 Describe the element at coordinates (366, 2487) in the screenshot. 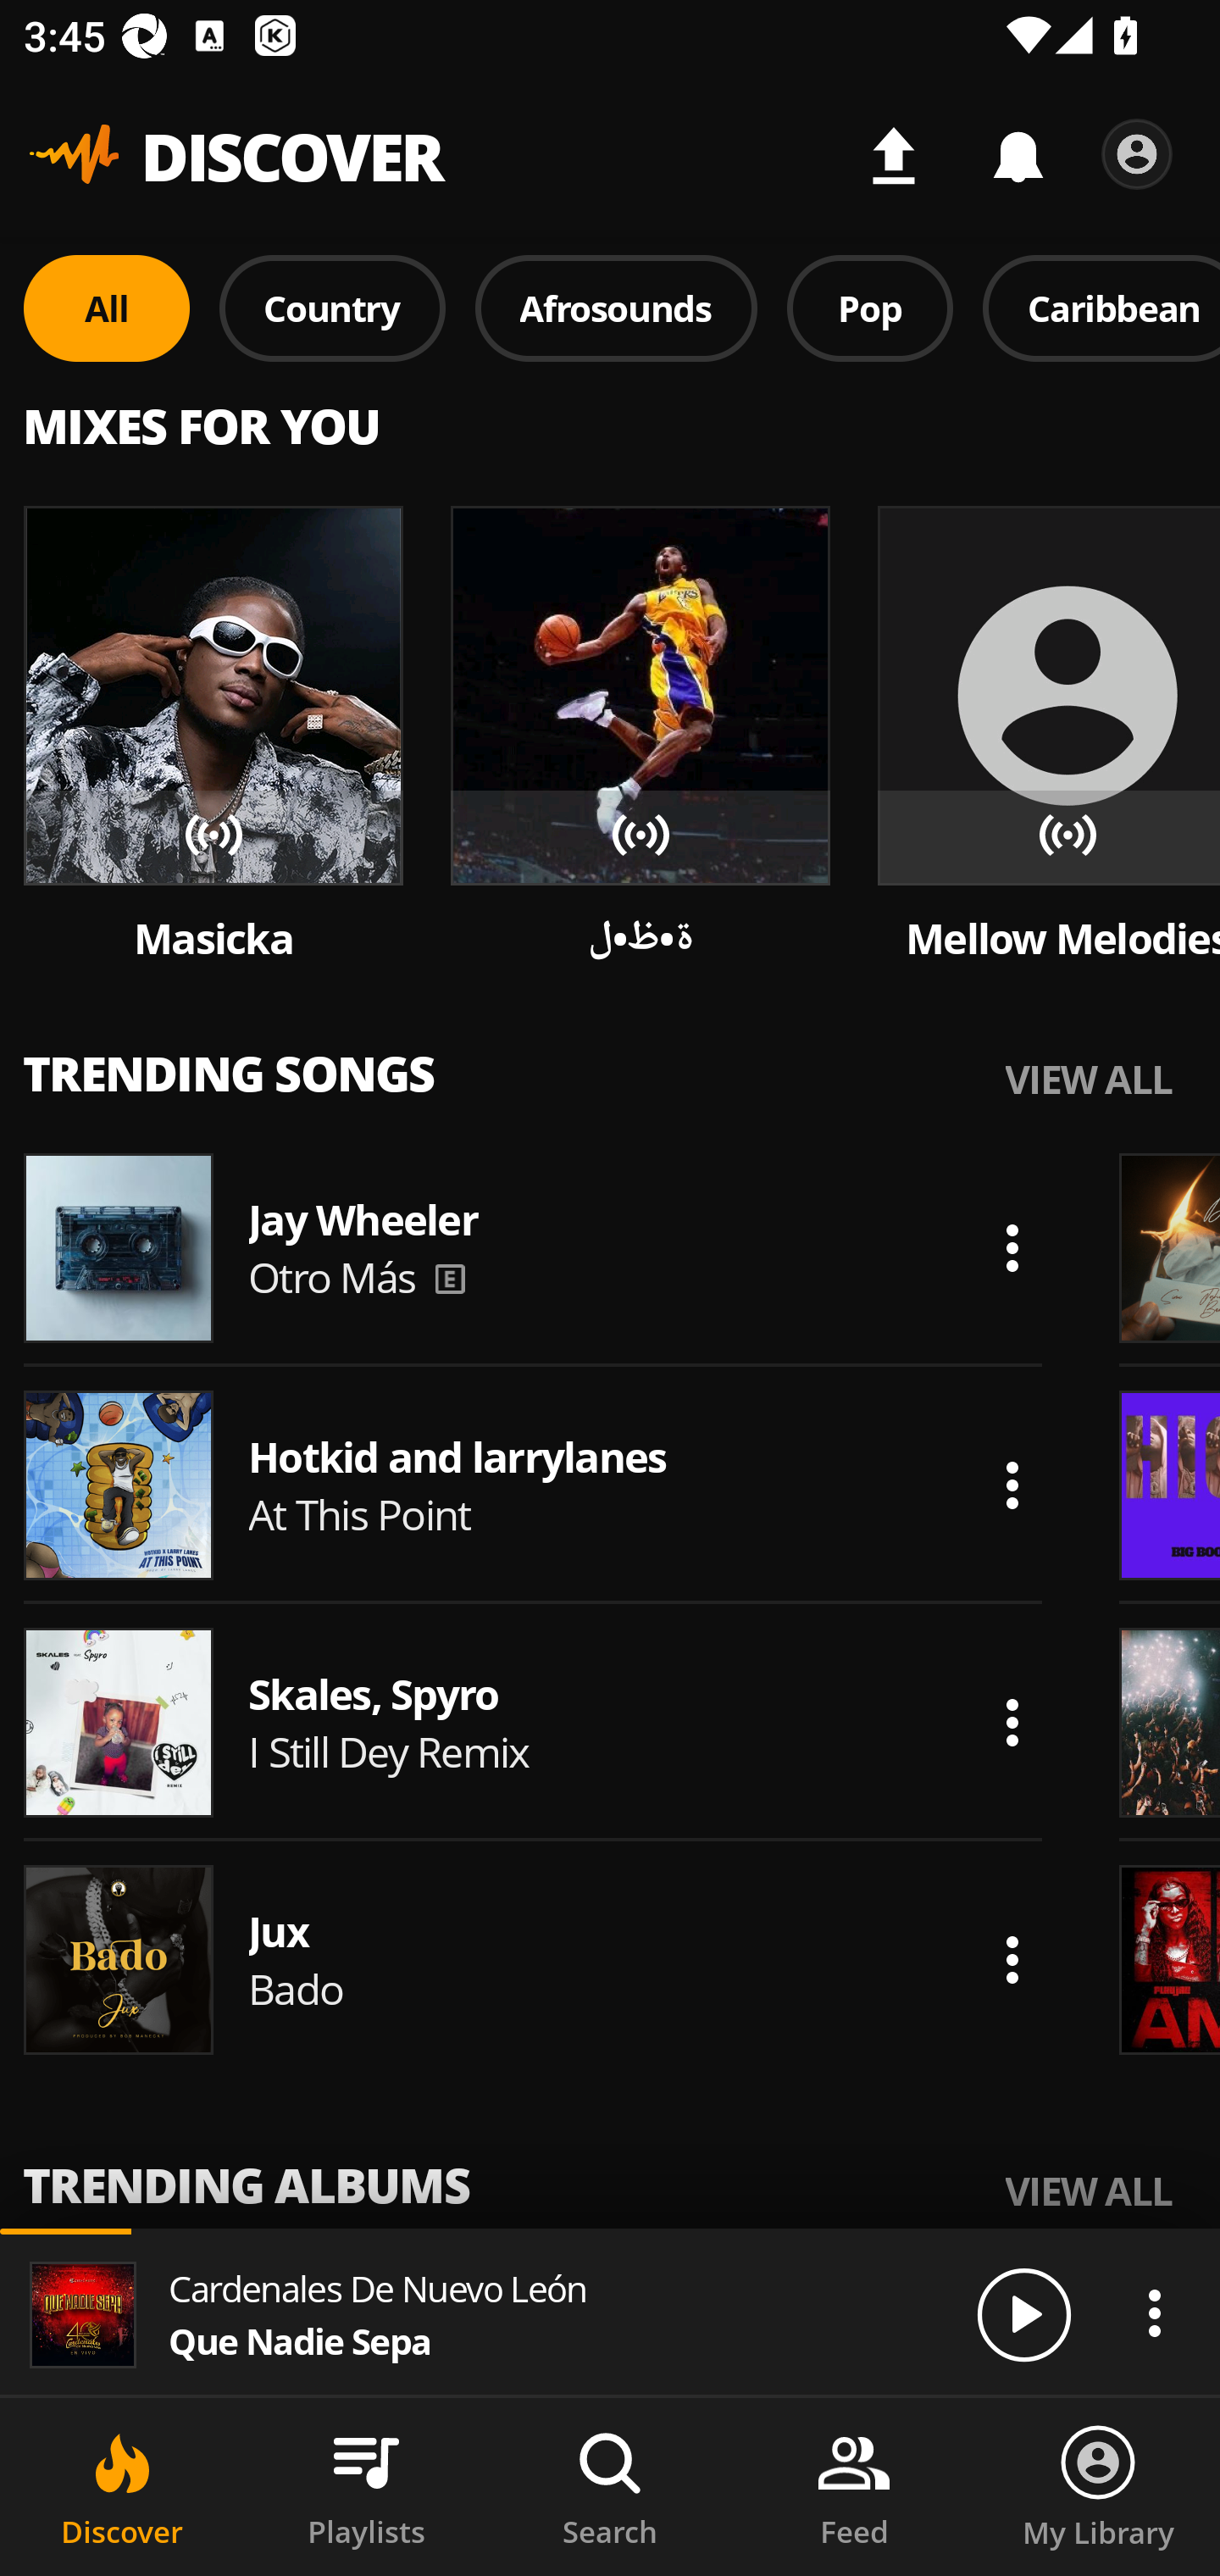

I see `Playlists` at that location.